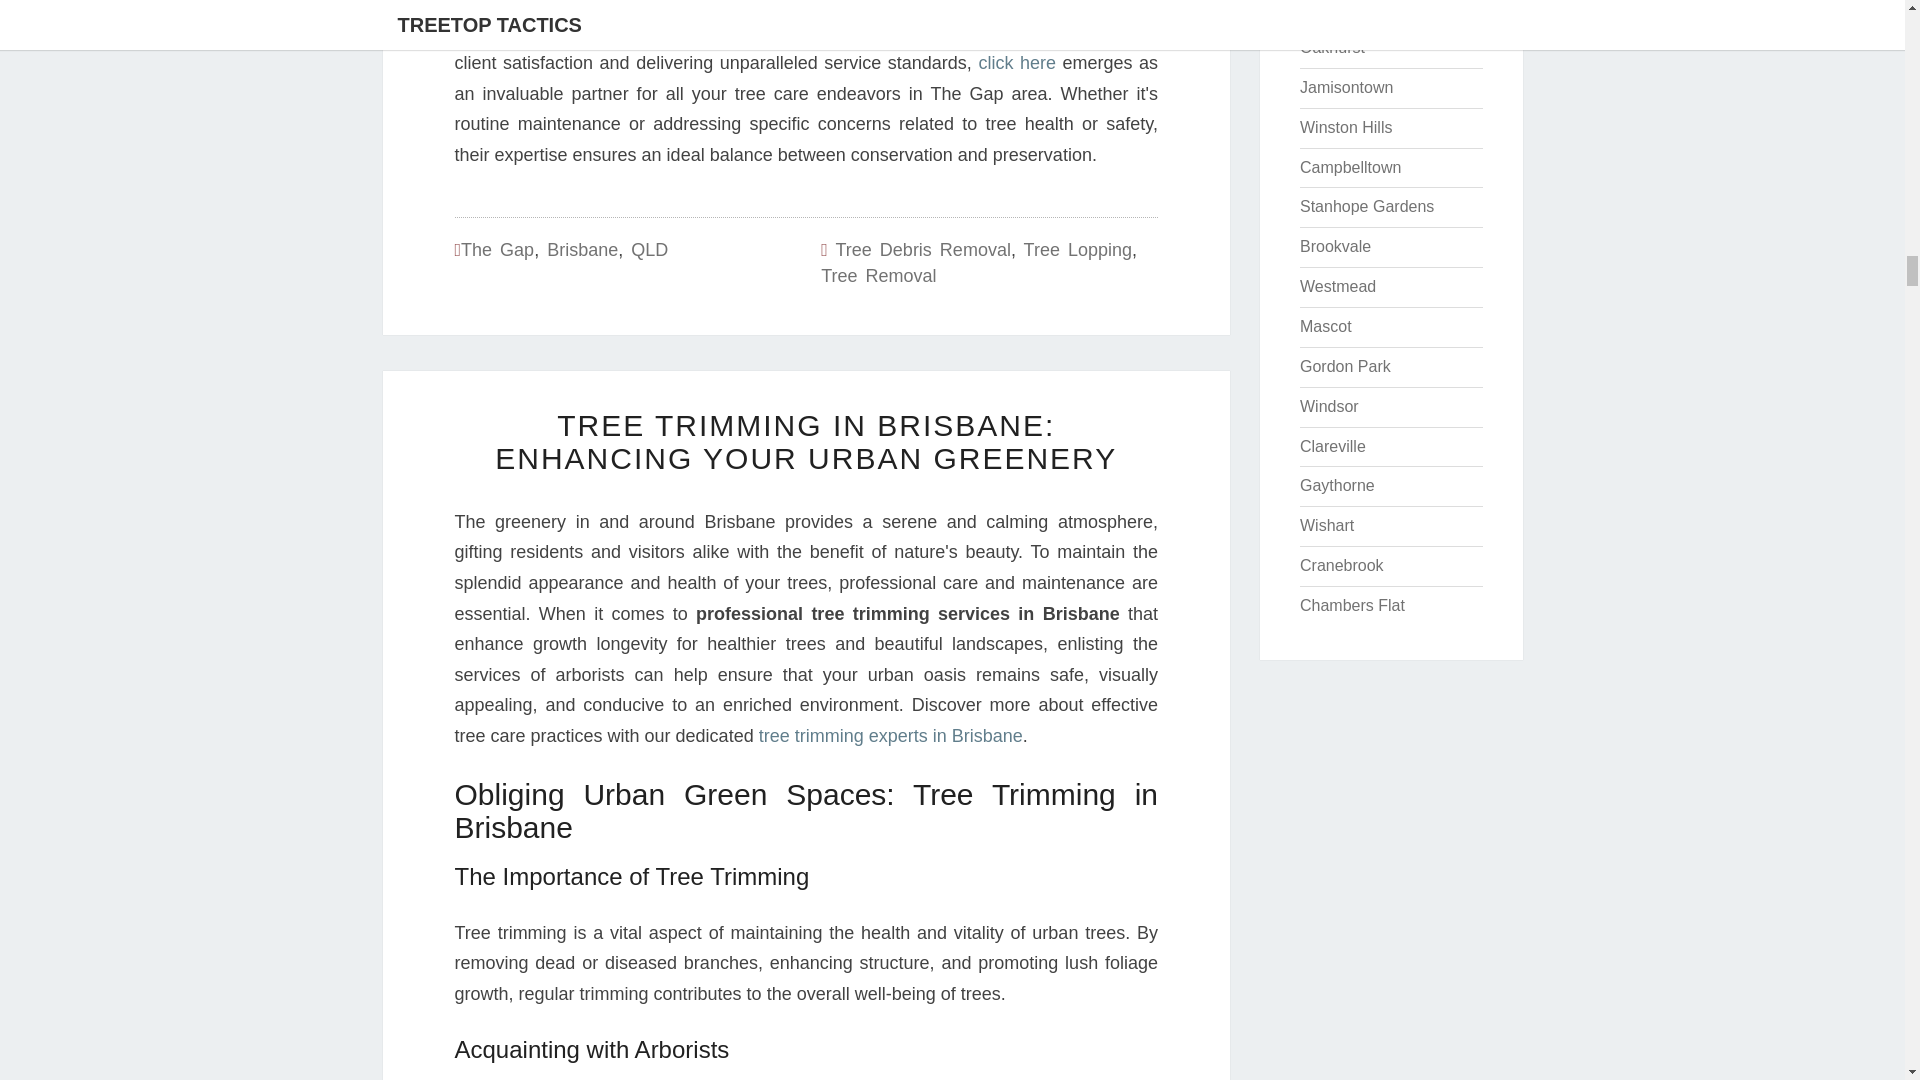  What do you see at coordinates (890, 736) in the screenshot?
I see `tree trimming experts in Brisbane` at bounding box center [890, 736].